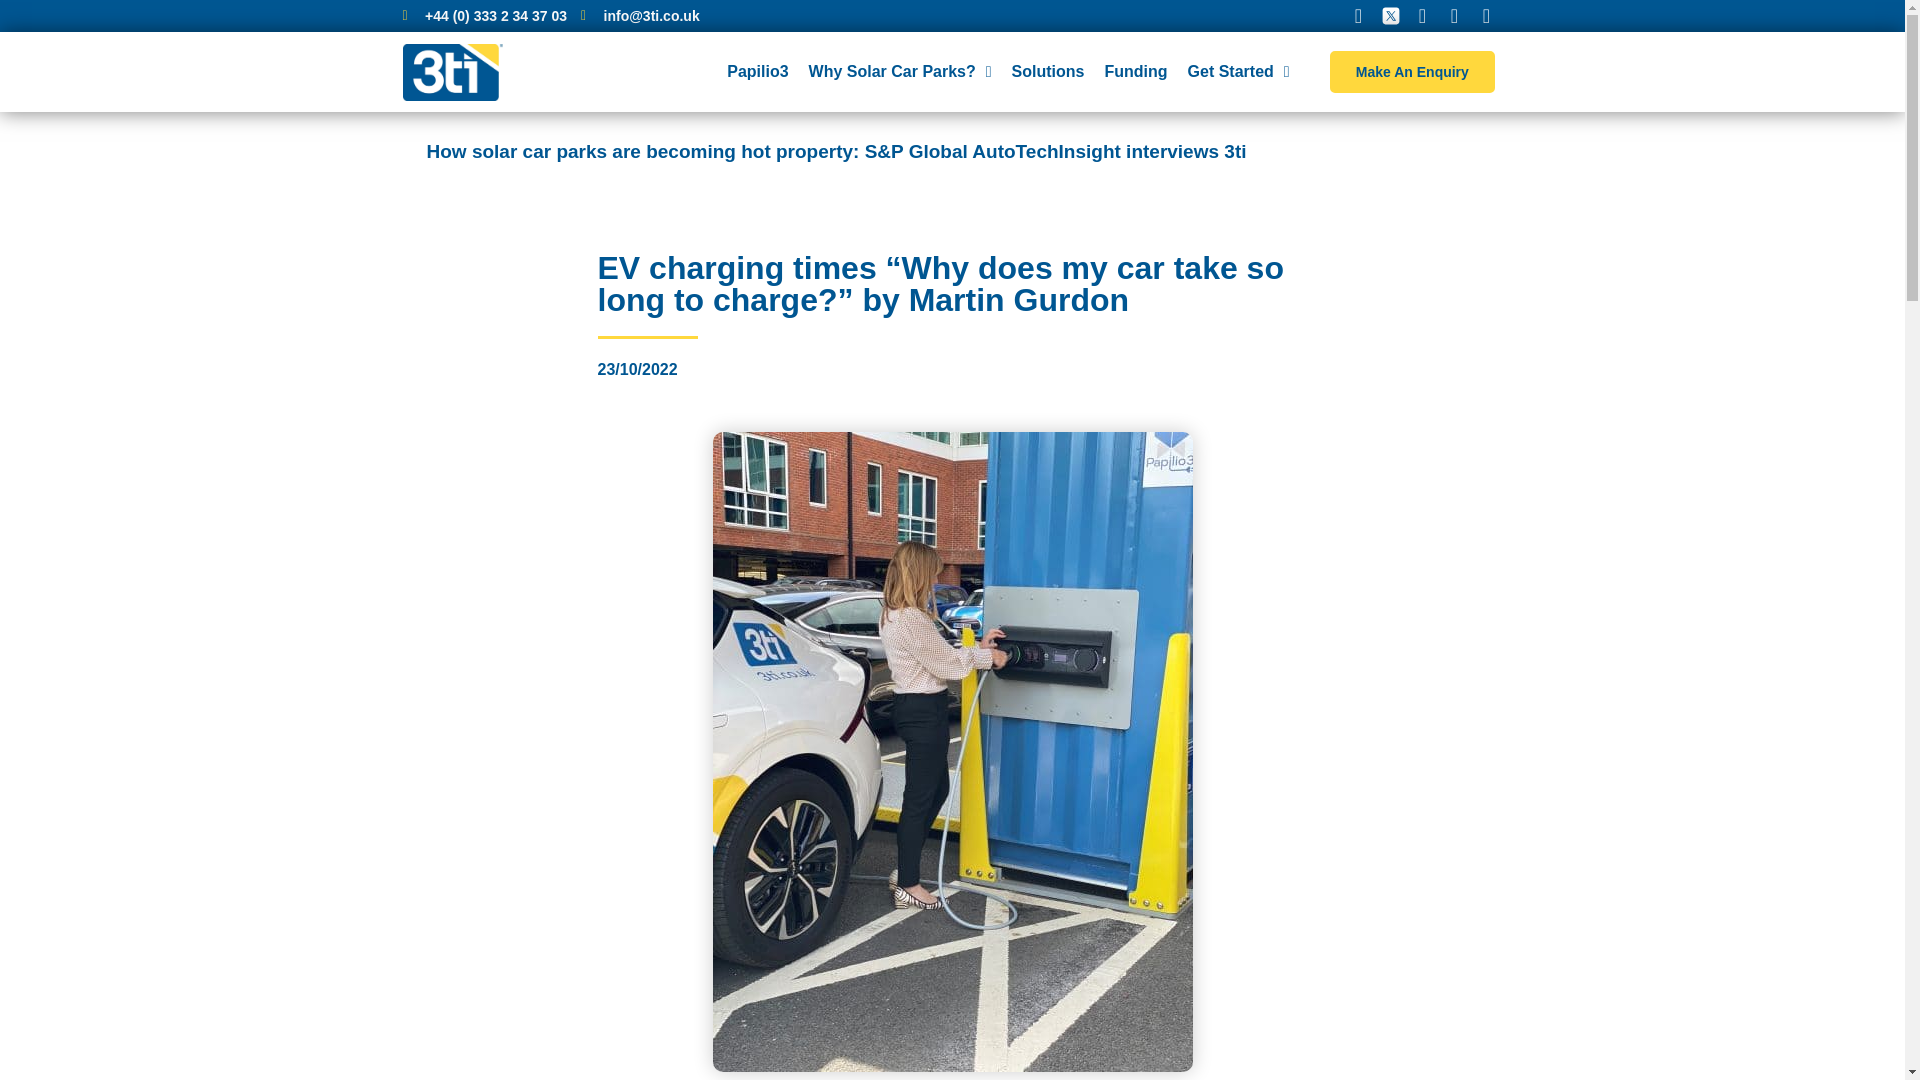 The image size is (1920, 1080). I want to click on Facebook, so click(1358, 16).